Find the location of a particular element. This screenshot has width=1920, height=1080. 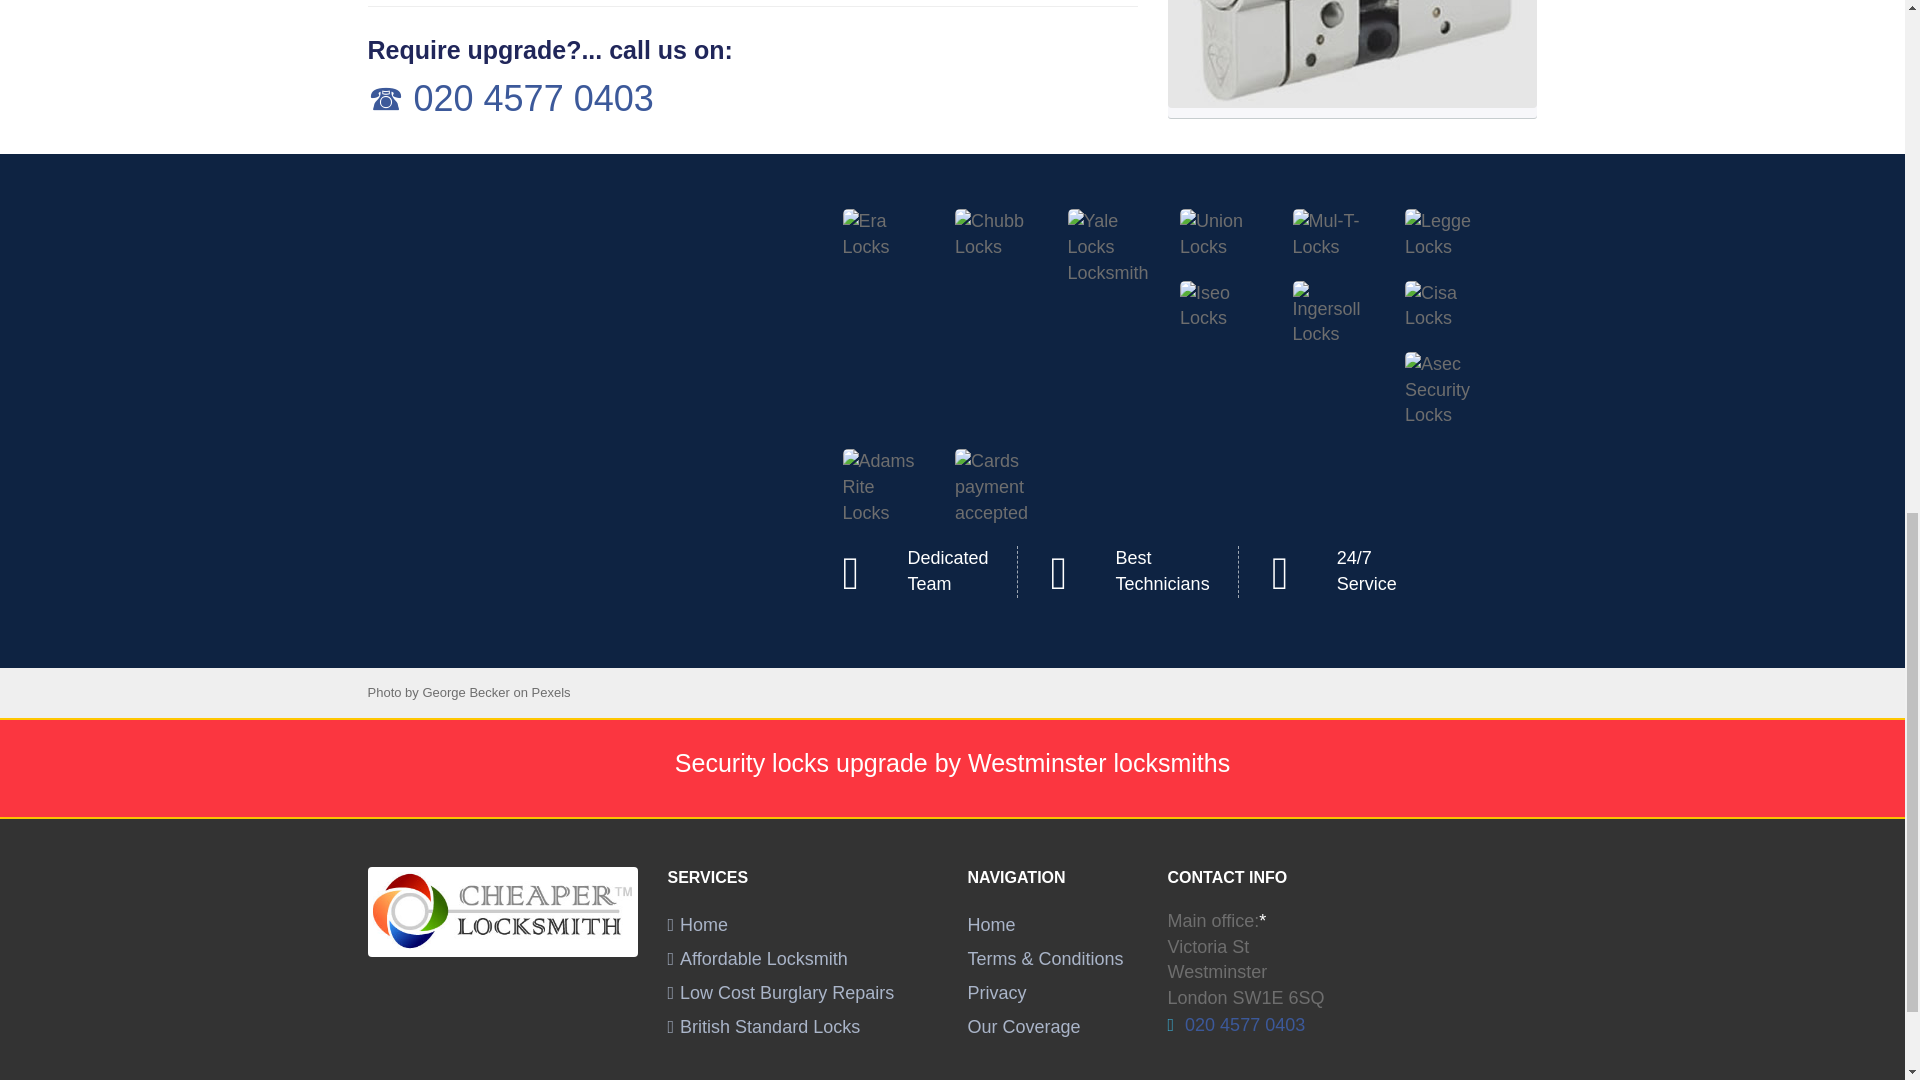

Pexels is located at coordinates (550, 692).